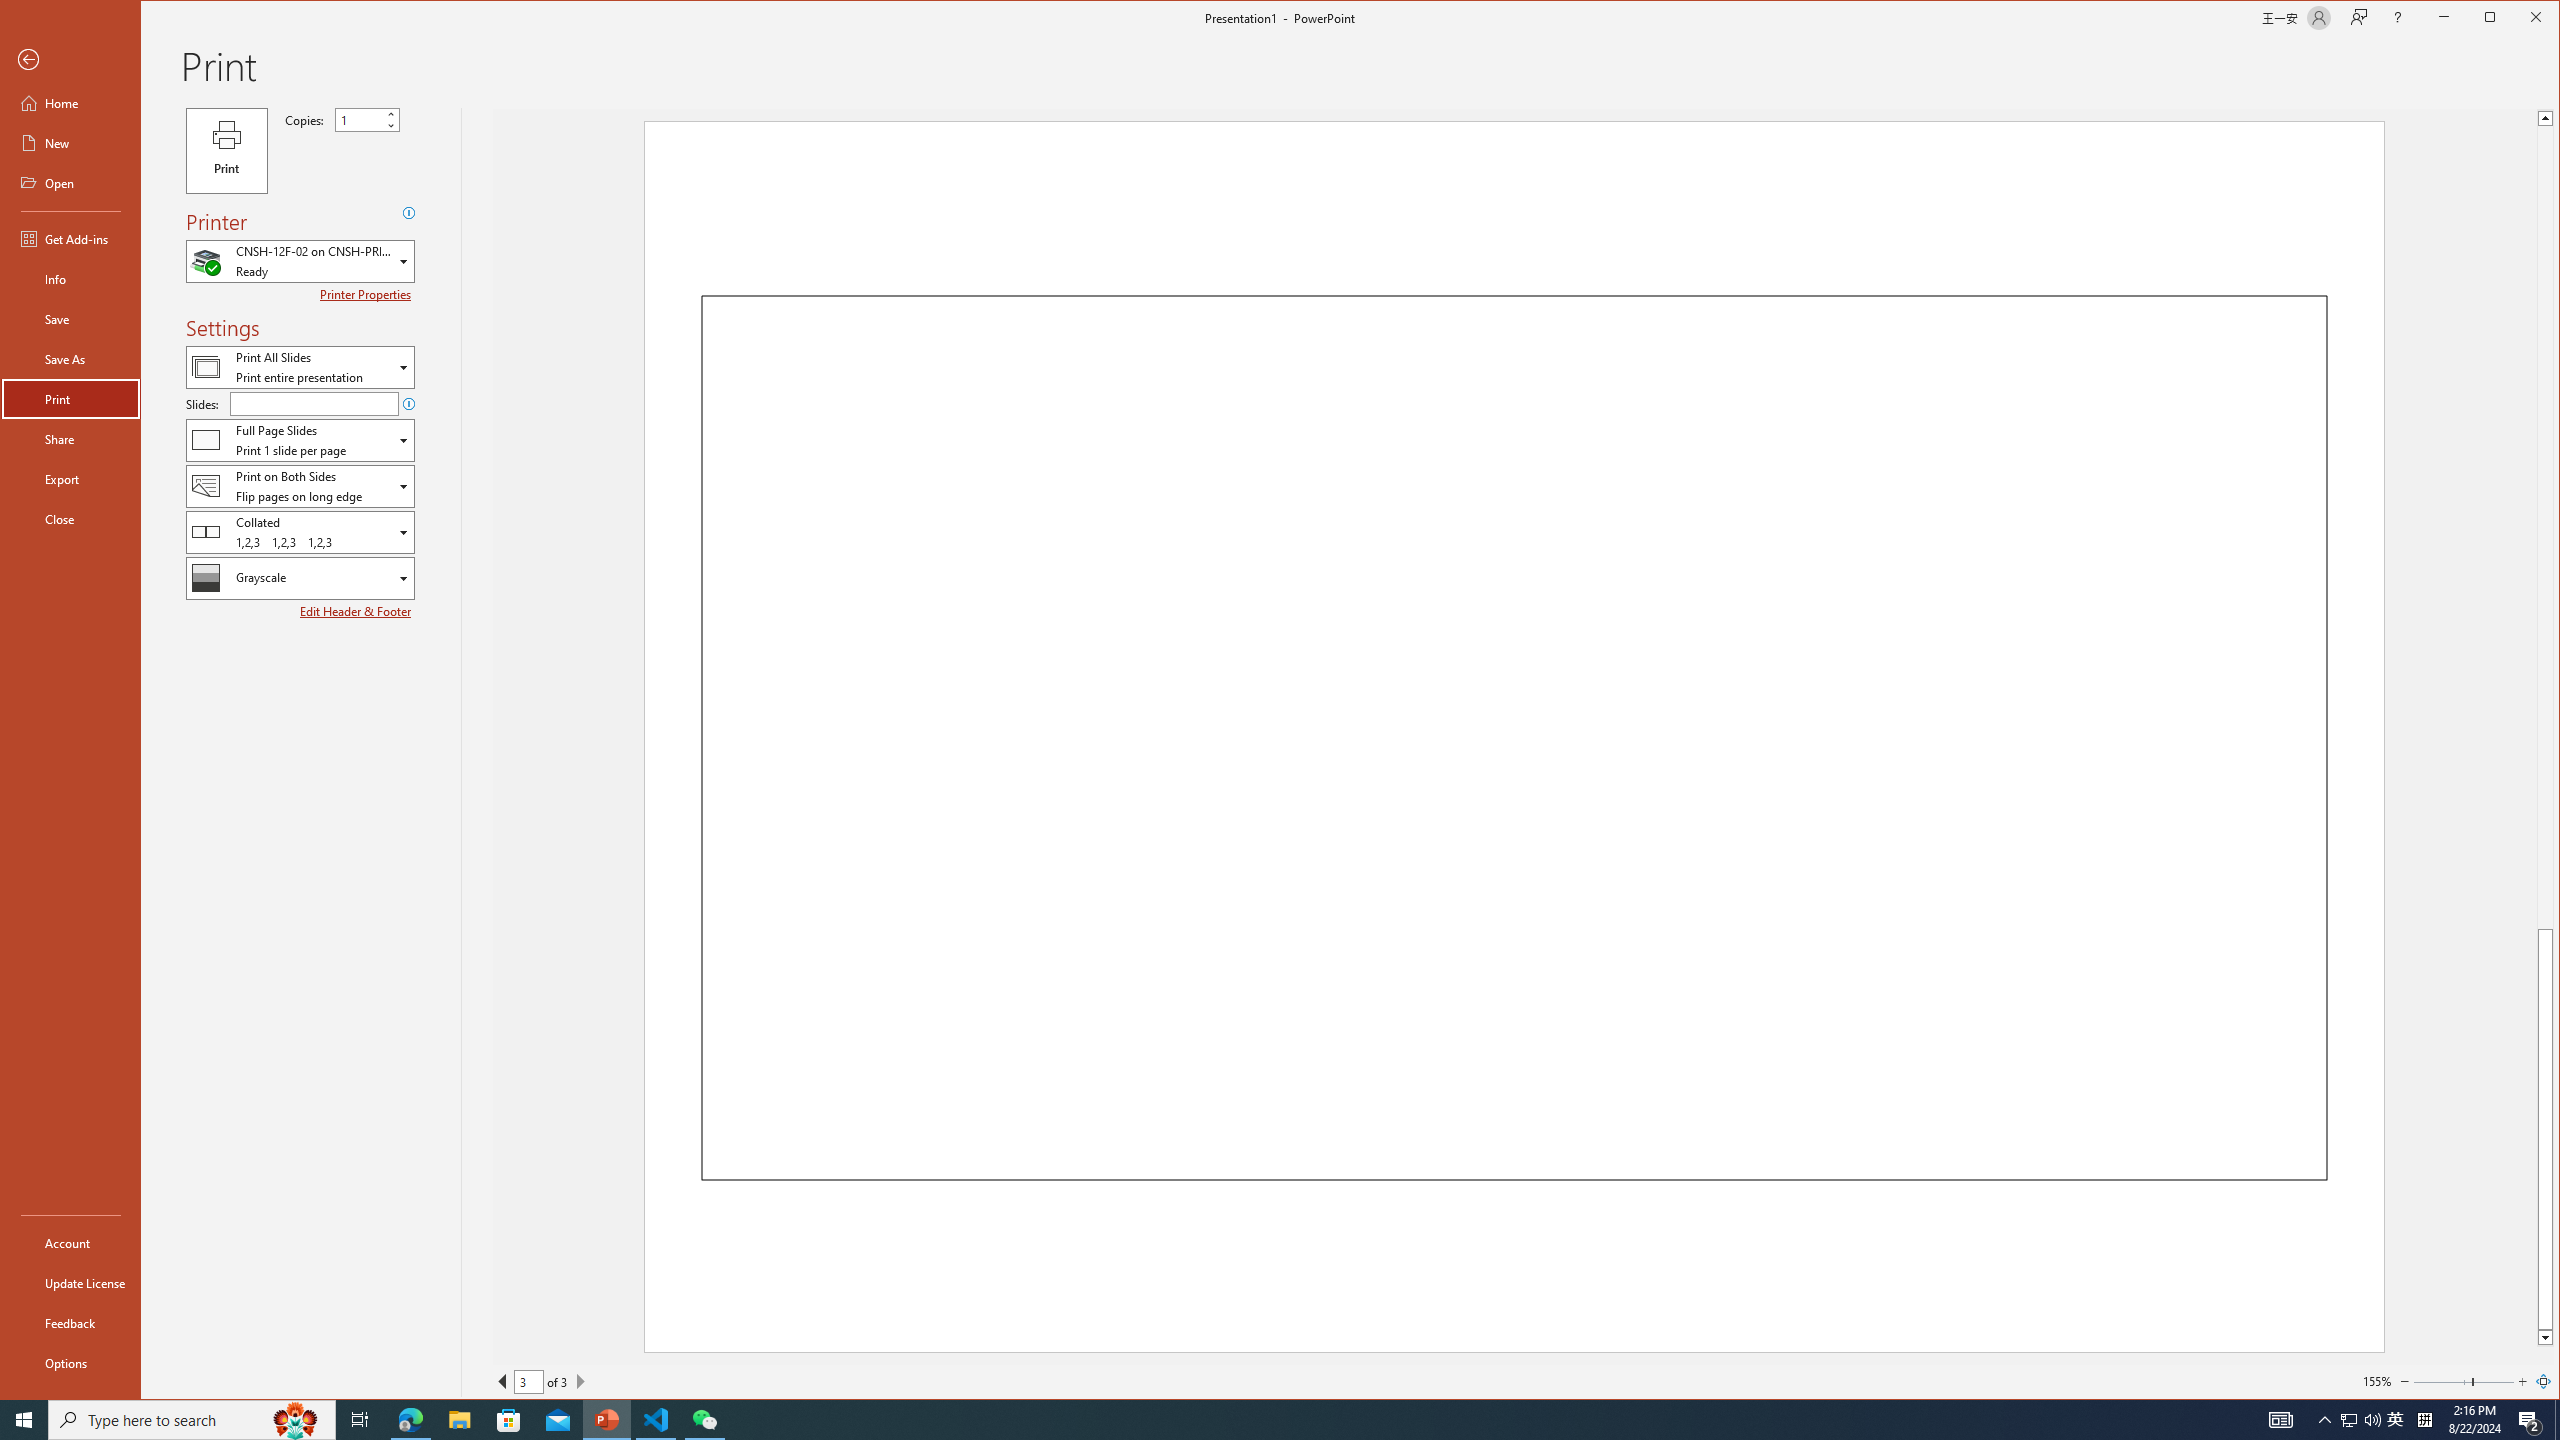  Describe the element at coordinates (70, 60) in the screenshot. I see `Back` at that location.